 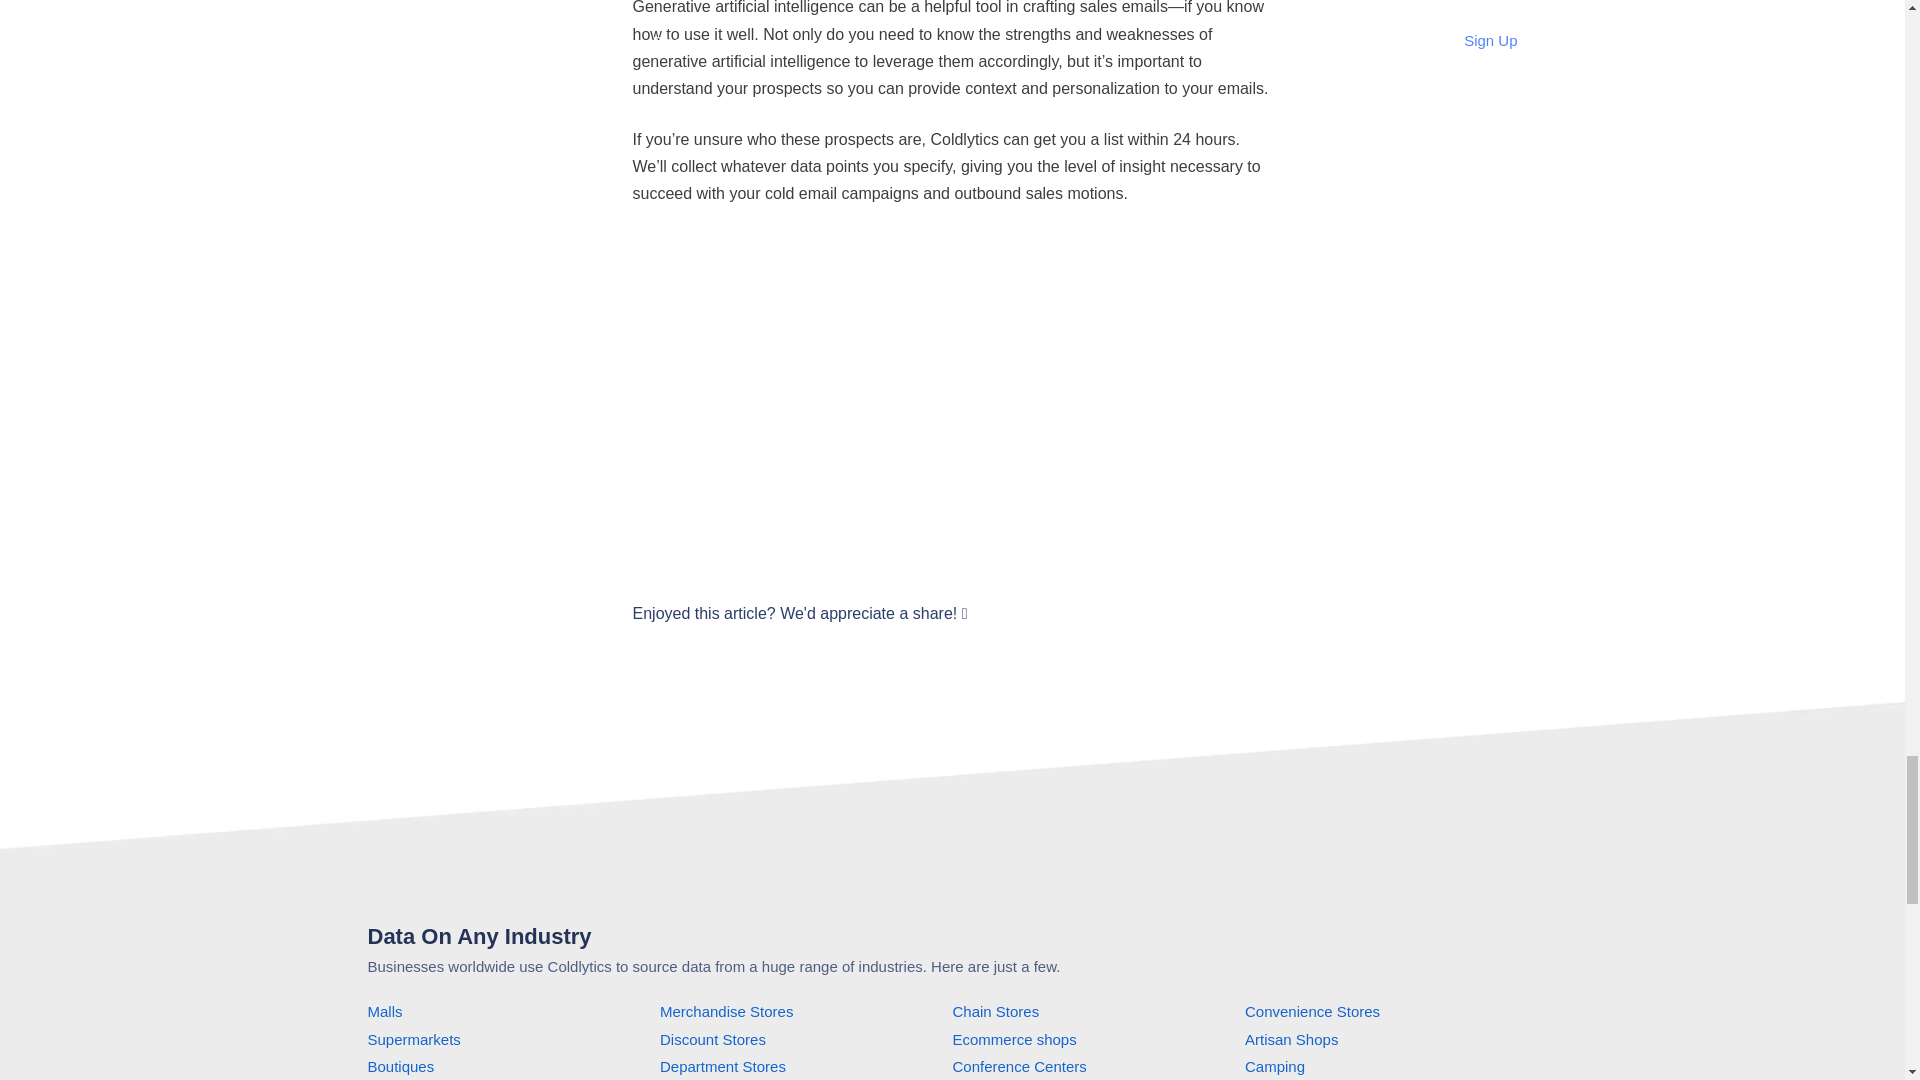 What do you see at coordinates (1291, 1039) in the screenshot?
I see `Artisan Shops` at bounding box center [1291, 1039].